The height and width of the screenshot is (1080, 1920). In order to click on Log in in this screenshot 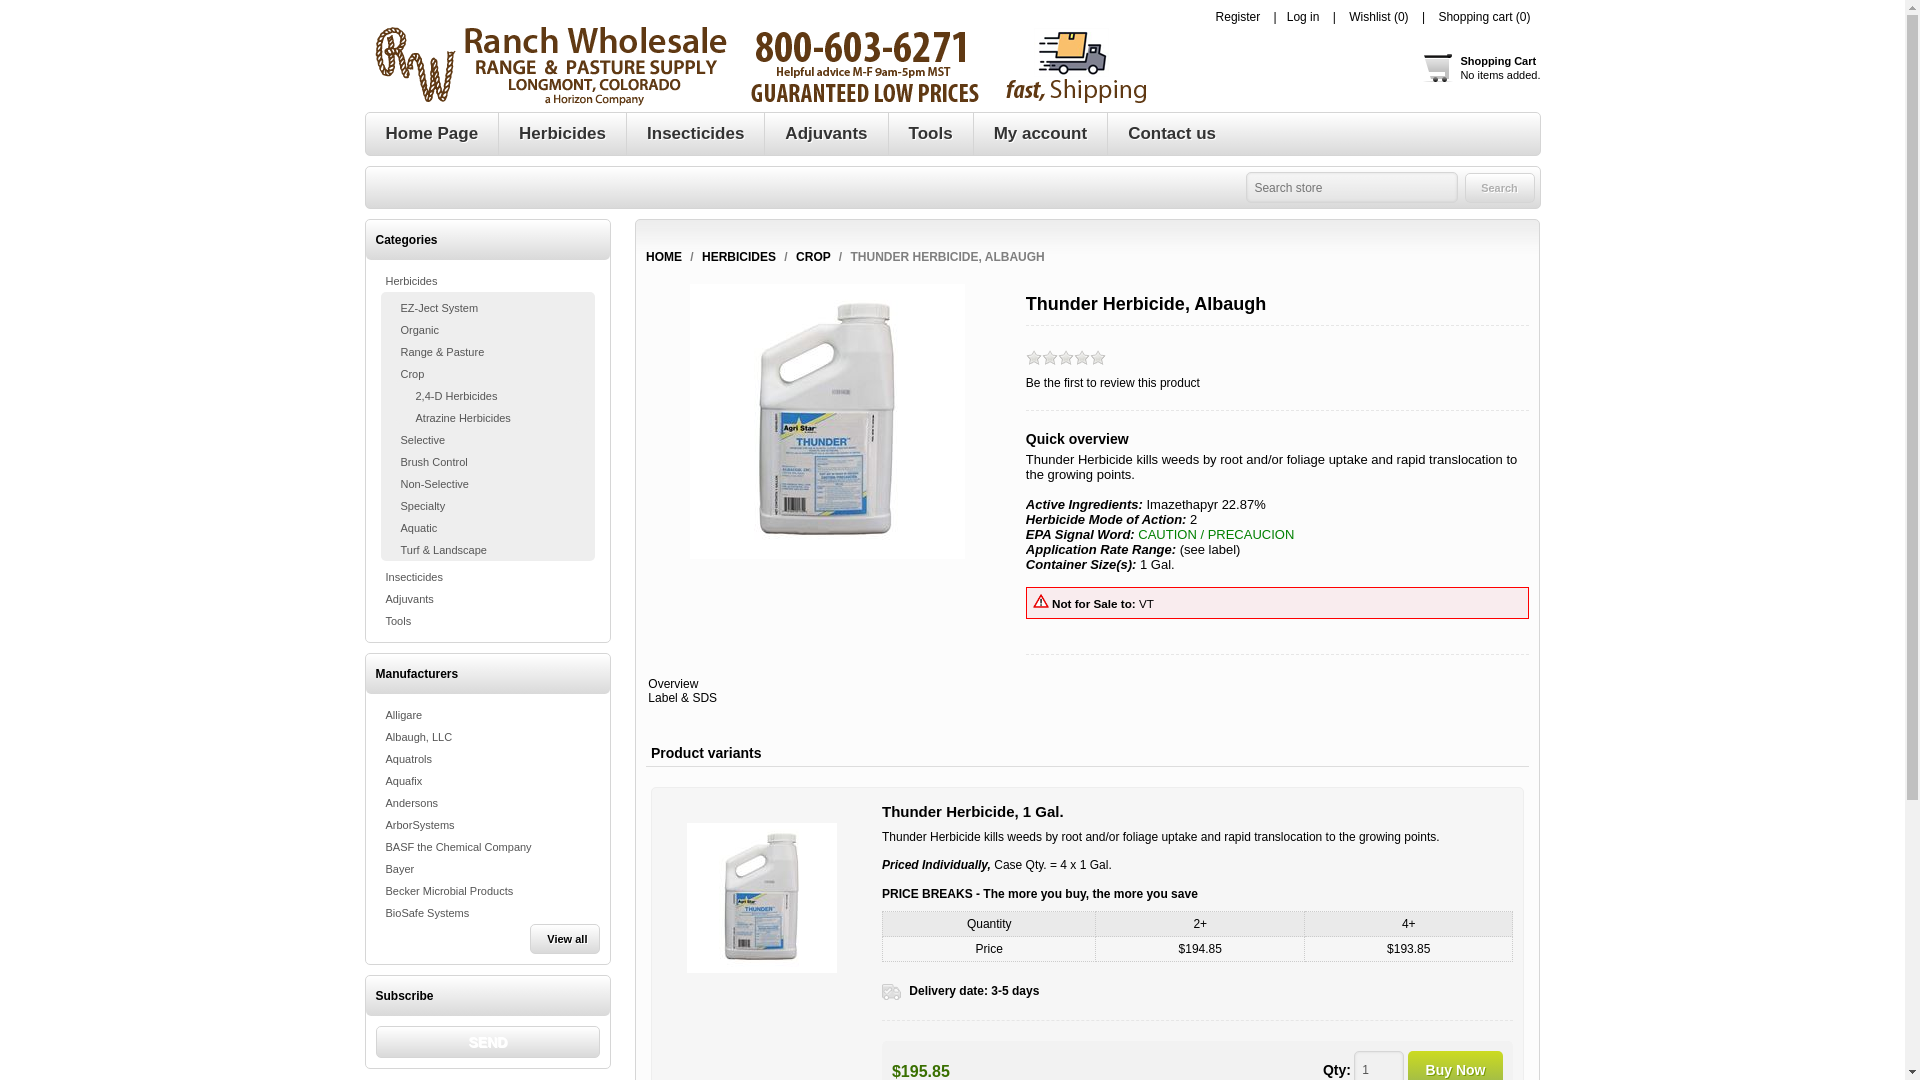, I will do `click(755, 66)`.